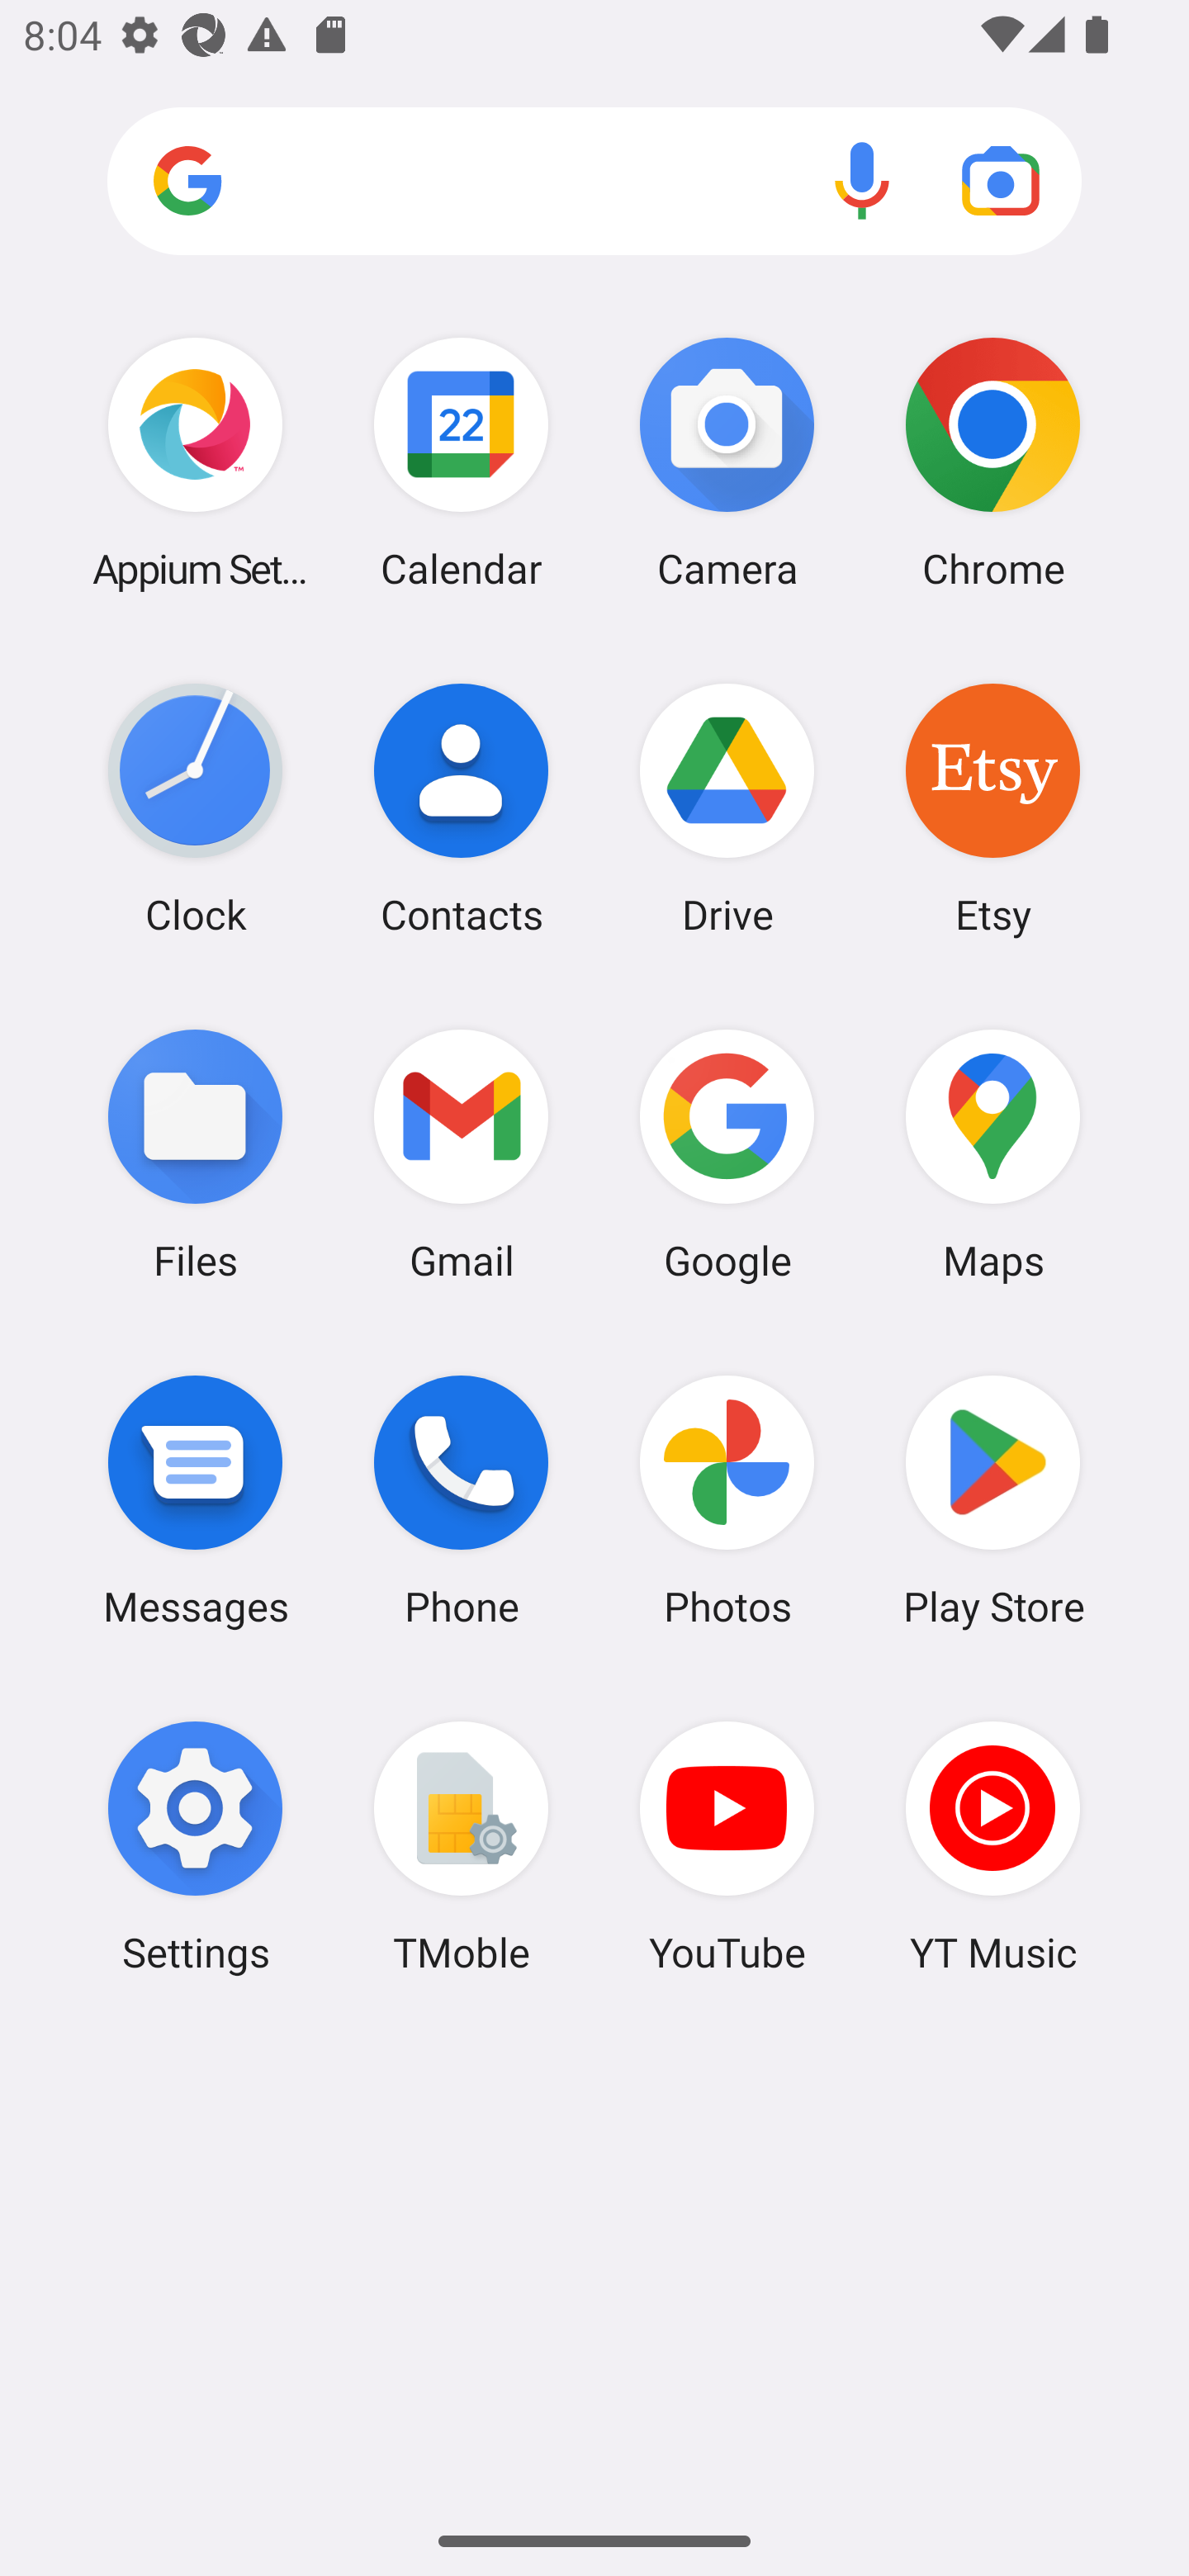 The width and height of the screenshot is (1189, 2576). Describe the element at coordinates (195, 1847) in the screenshot. I see `Settings` at that location.